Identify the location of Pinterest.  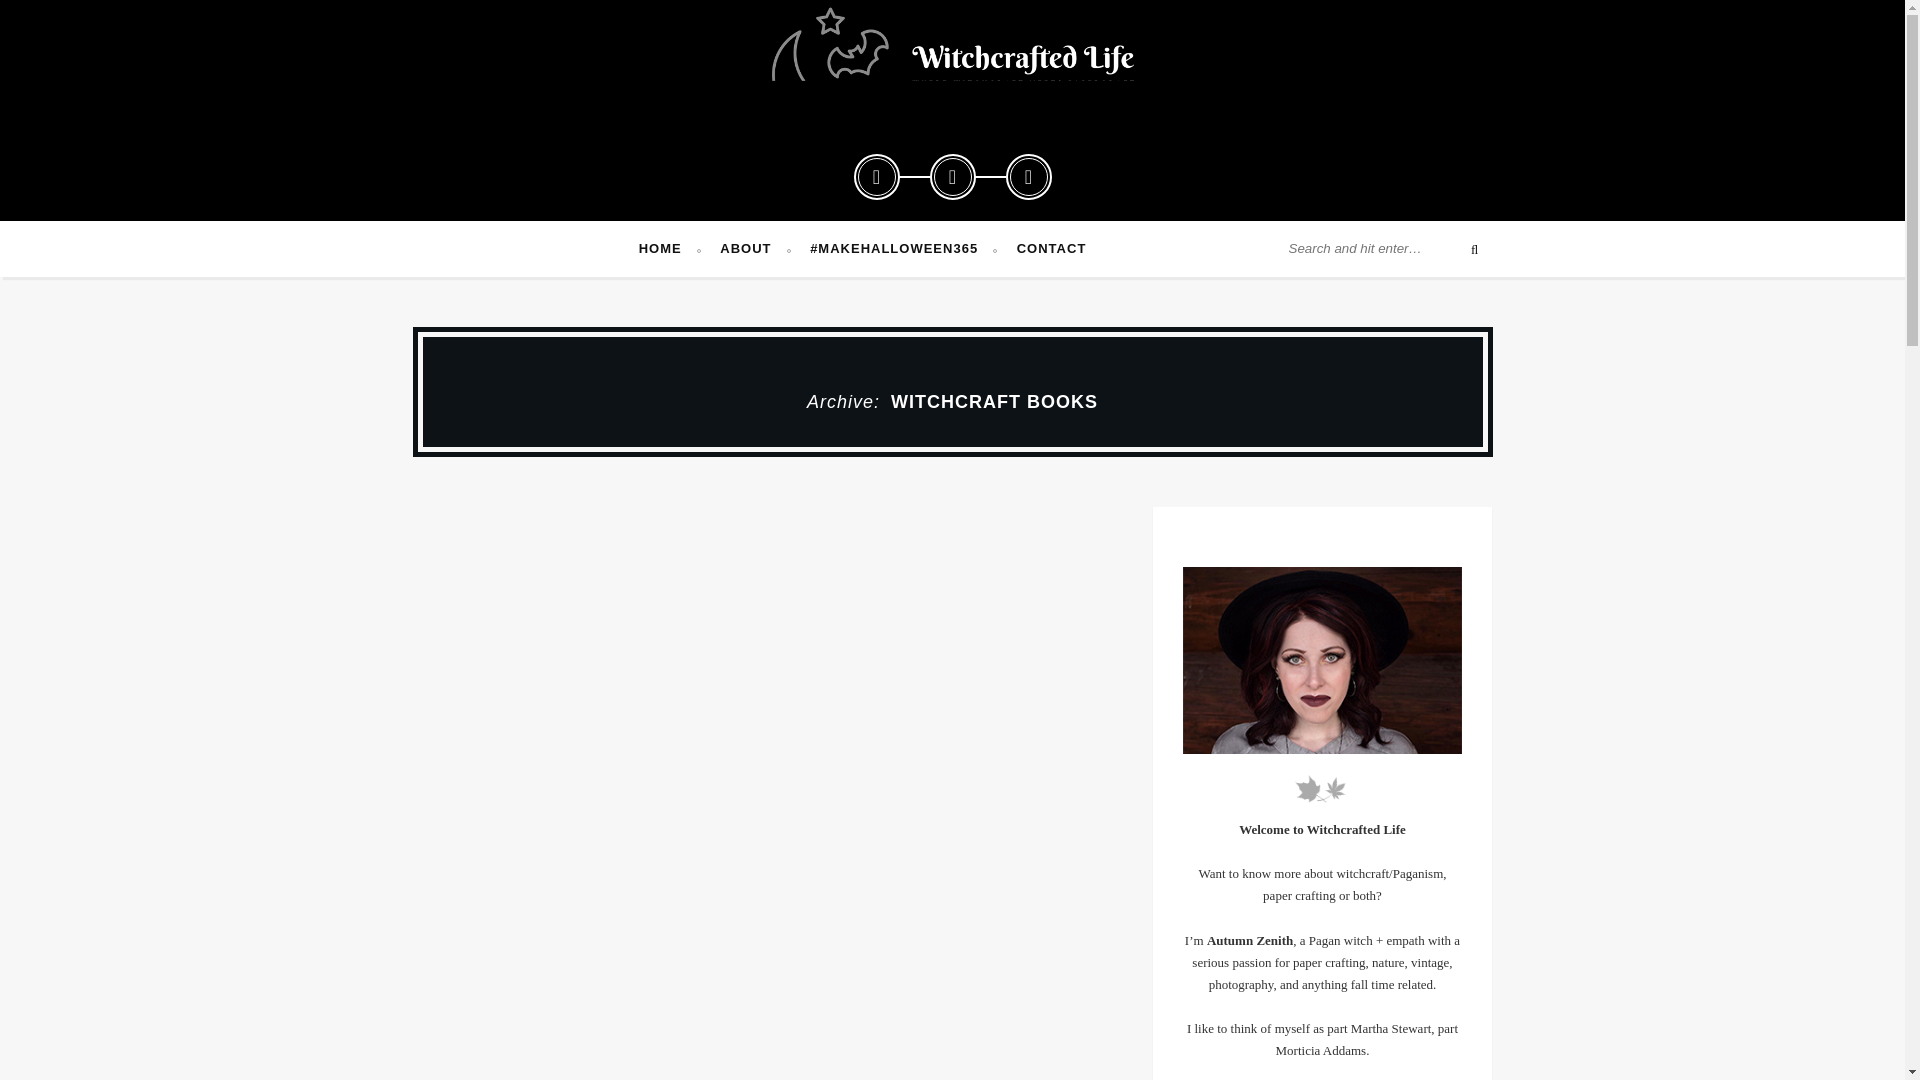
(952, 176).